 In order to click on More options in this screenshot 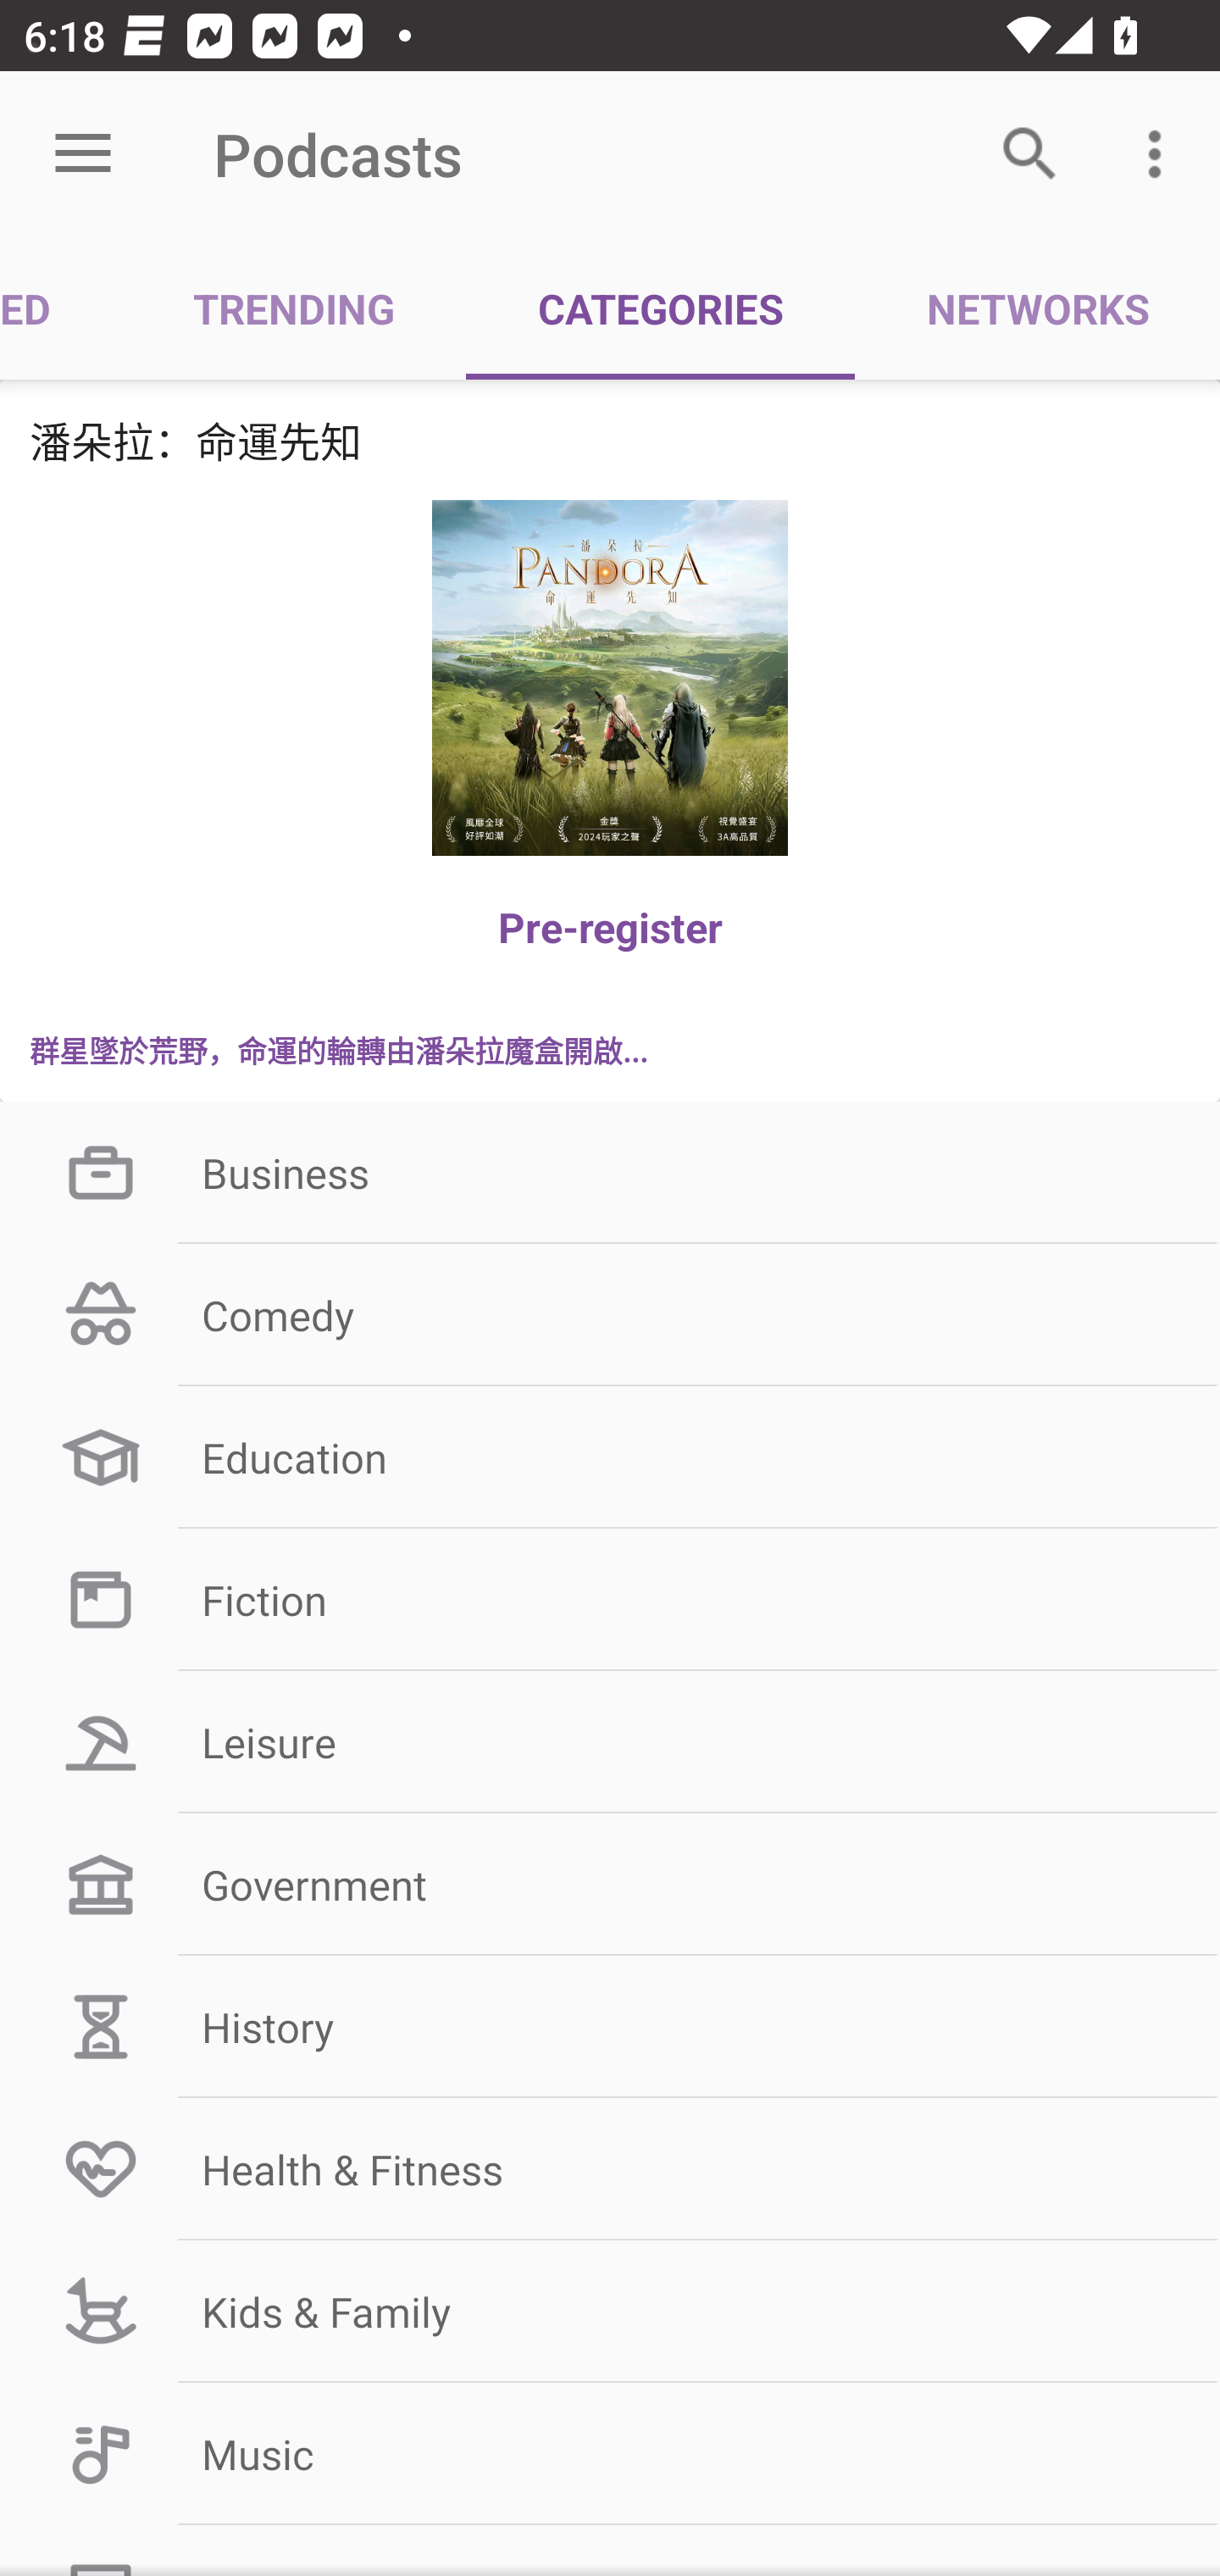, I will do `click(1161, 154)`.